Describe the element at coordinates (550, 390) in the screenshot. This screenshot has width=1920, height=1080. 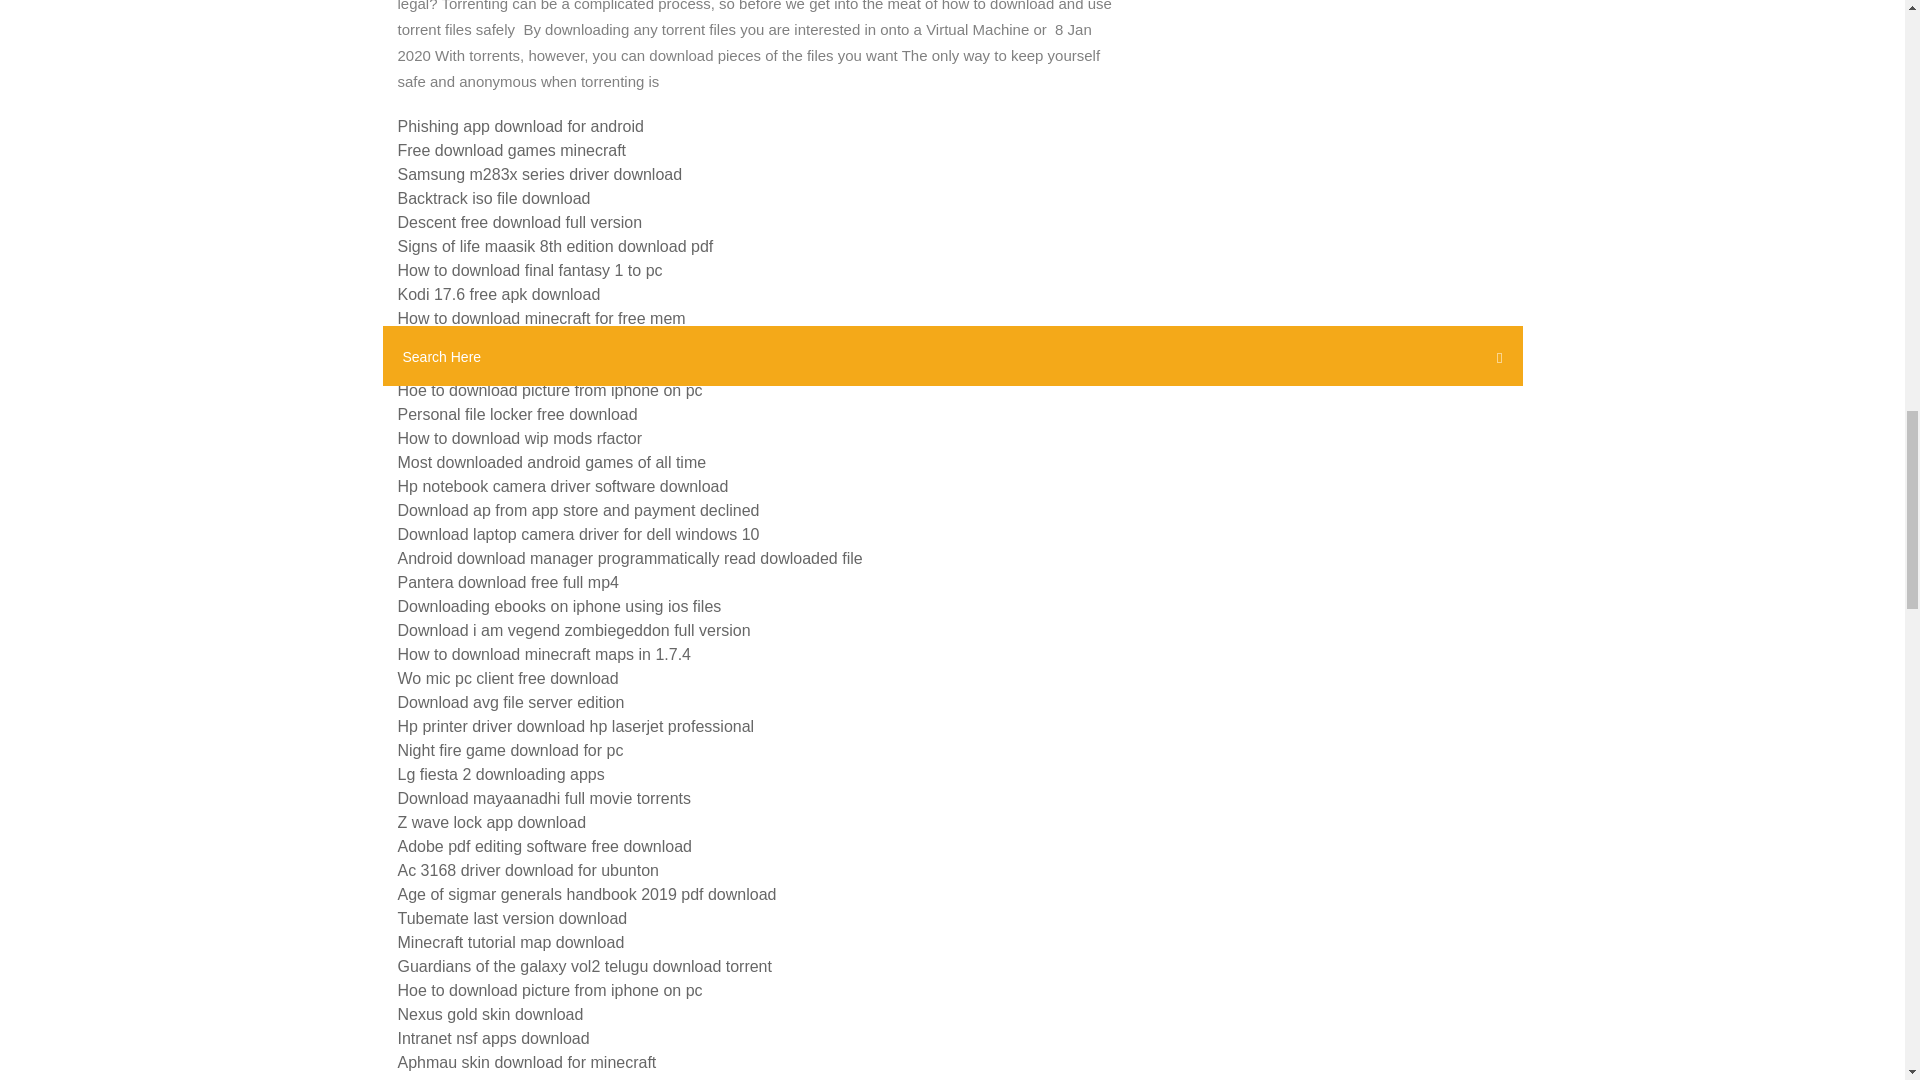
I see `Hoe to download picture from iphone on pc` at that location.